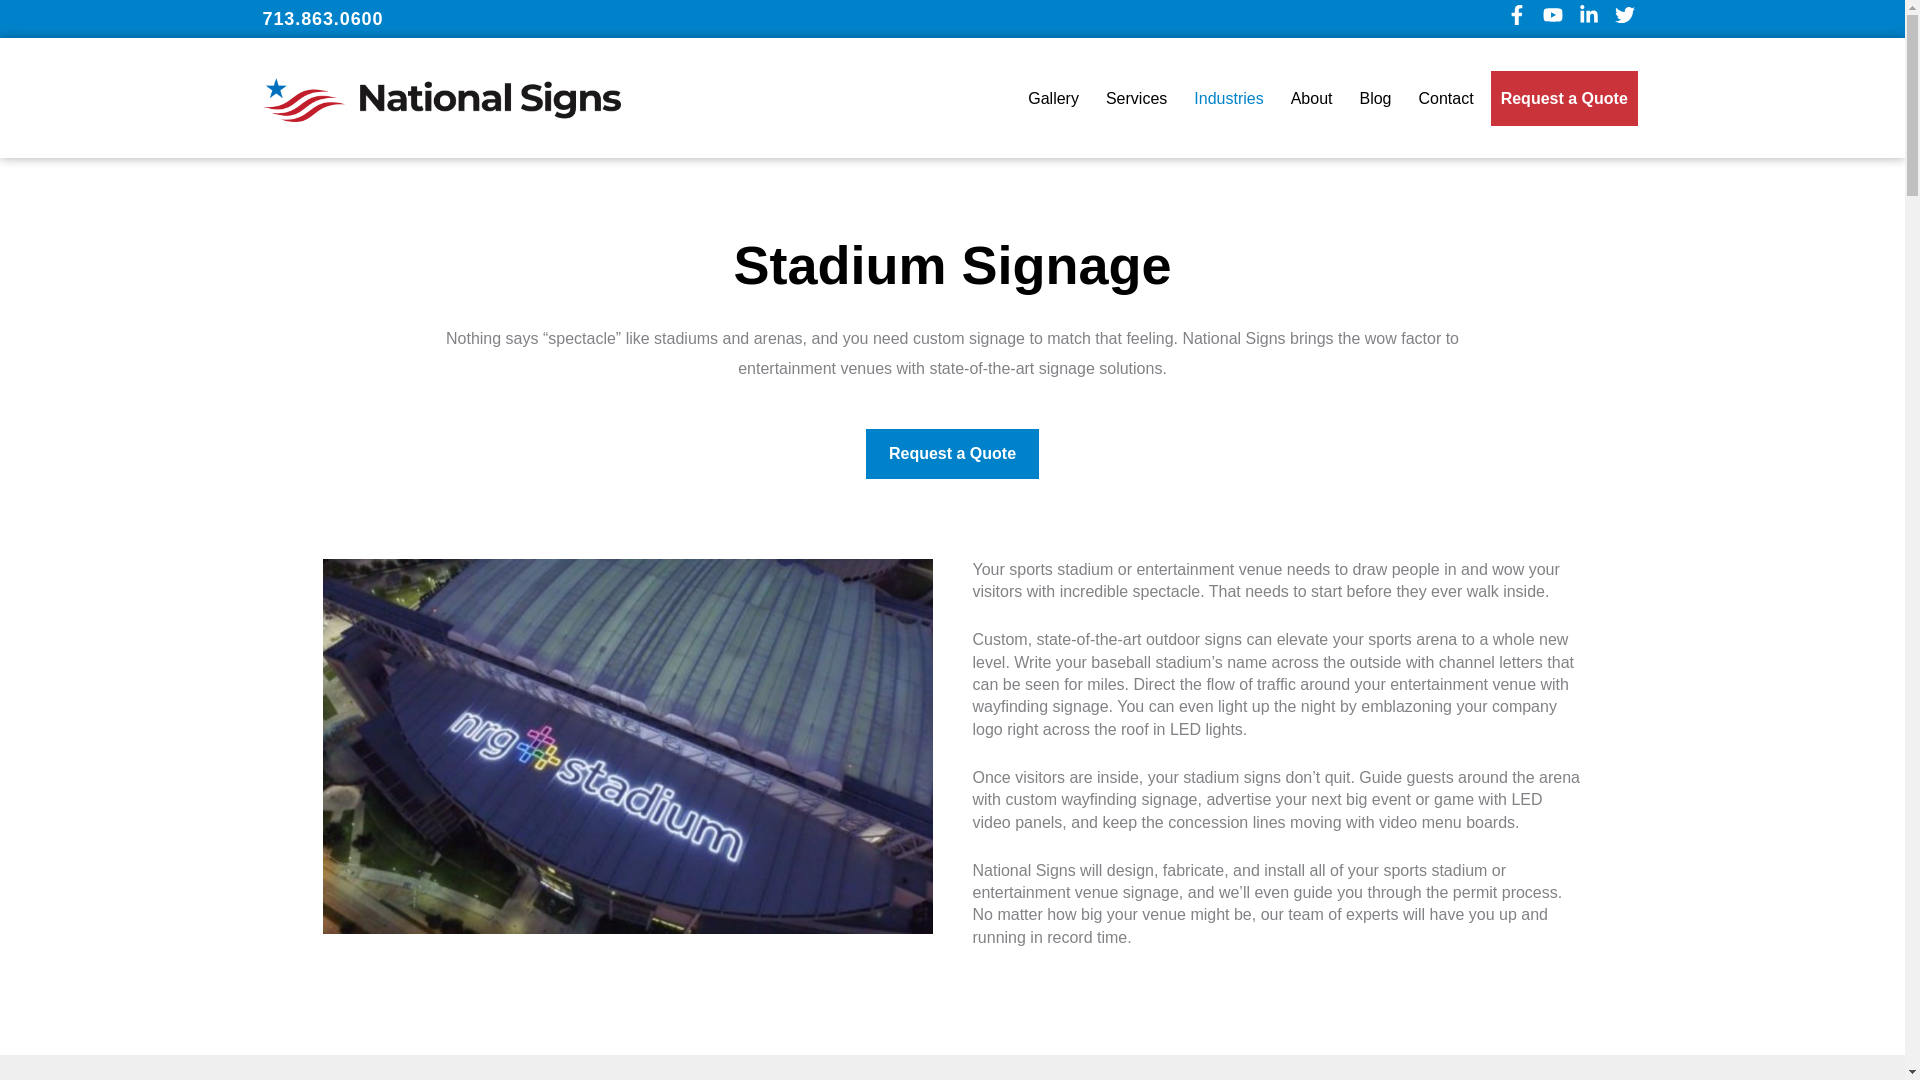  What do you see at coordinates (1311, 98) in the screenshot?
I see `About` at bounding box center [1311, 98].